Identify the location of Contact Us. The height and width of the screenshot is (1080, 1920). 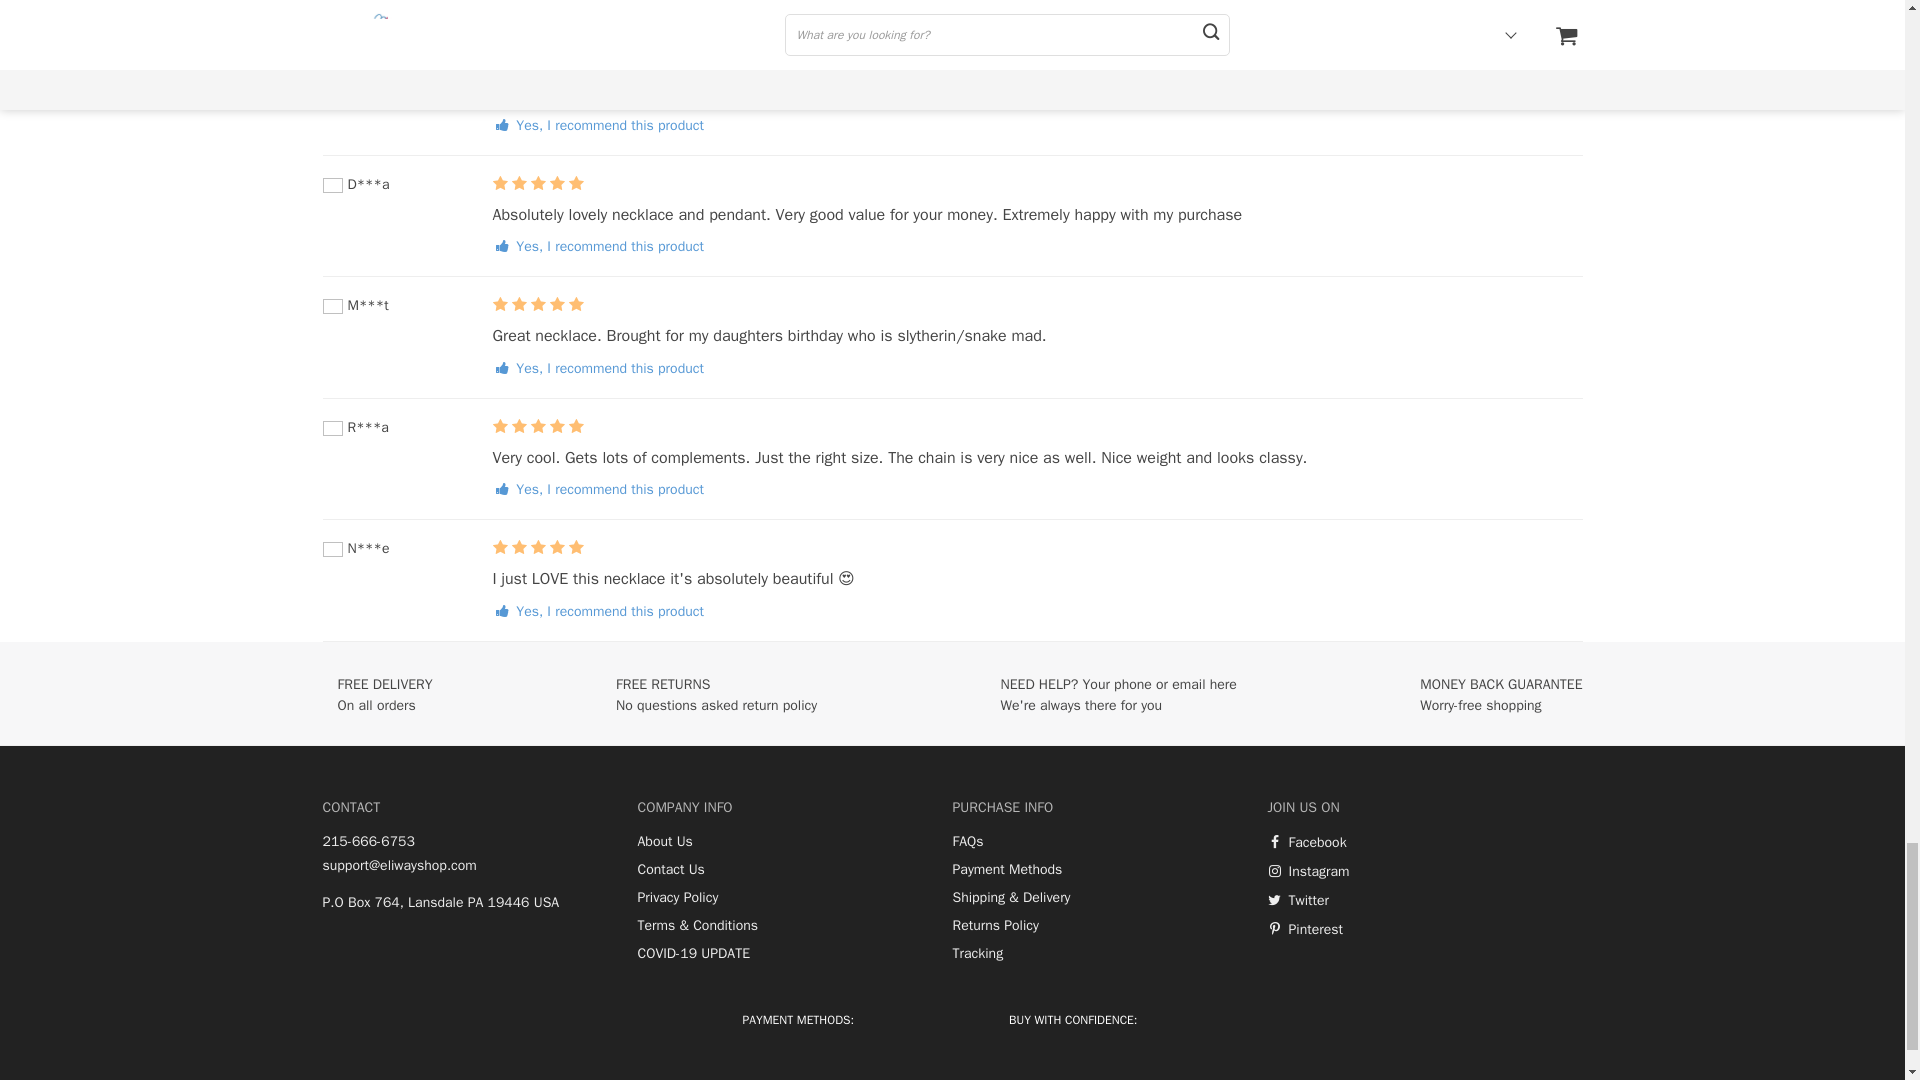
(670, 870).